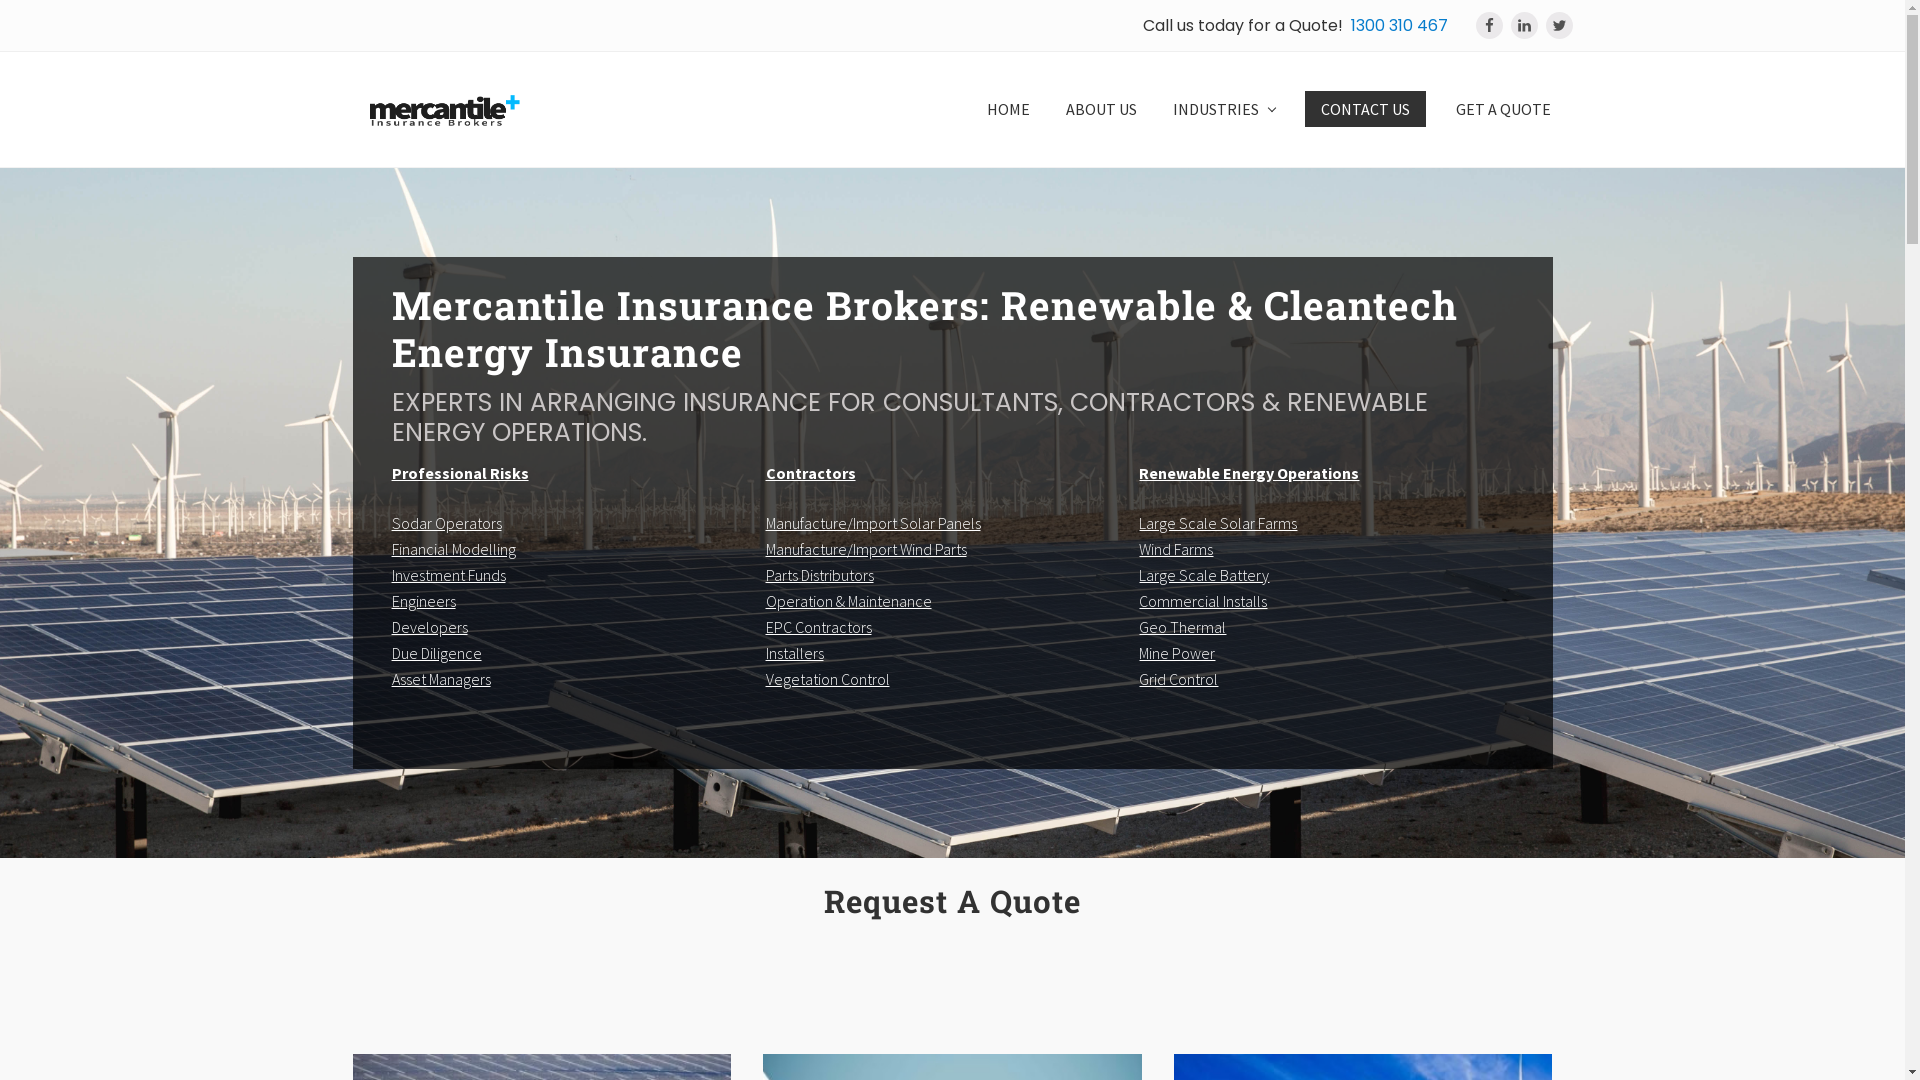 This screenshot has width=1920, height=1080. What do you see at coordinates (1176, 549) in the screenshot?
I see `Wind Farms` at bounding box center [1176, 549].